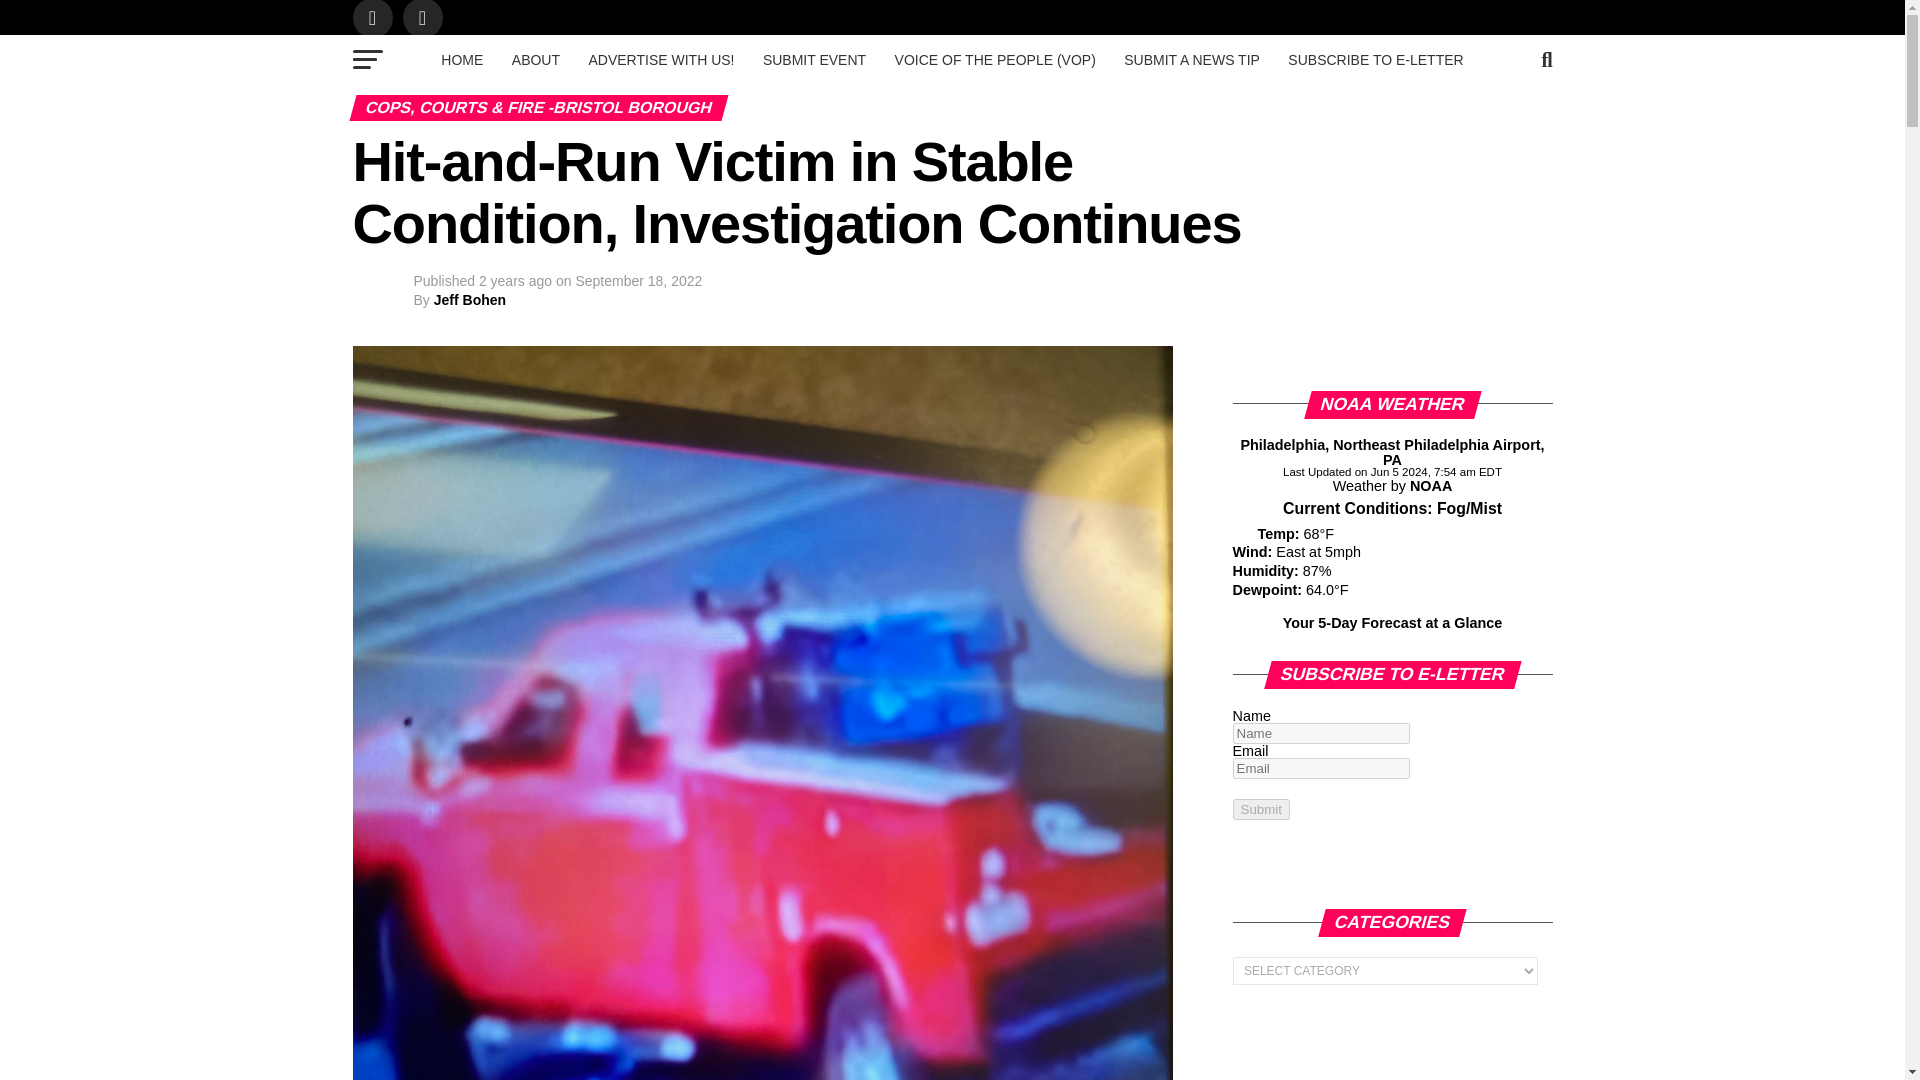  I want to click on Submit, so click(1260, 809).